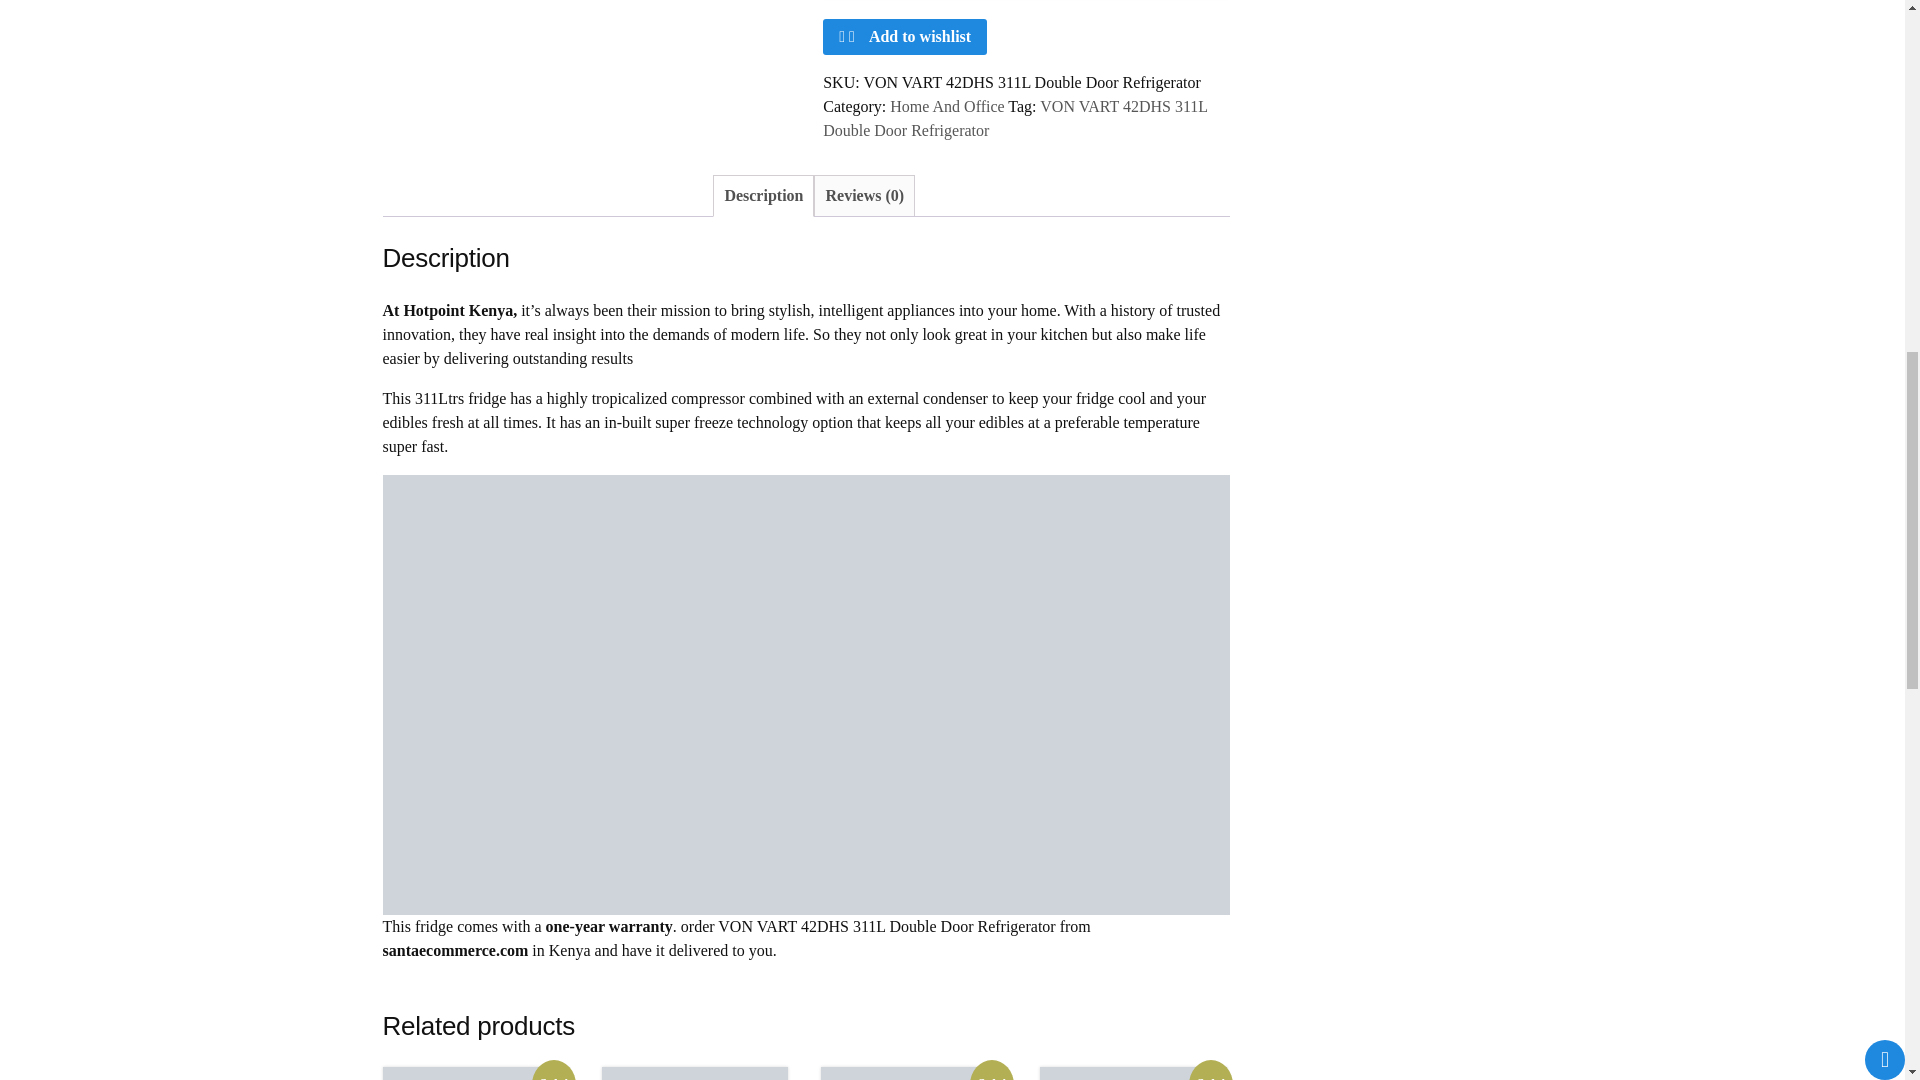 This screenshot has height=1080, width=1920. Describe the element at coordinates (475, 1074) in the screenshot. I see `VON VART 42DHS 311L Double Door Refrigerator` at that location.